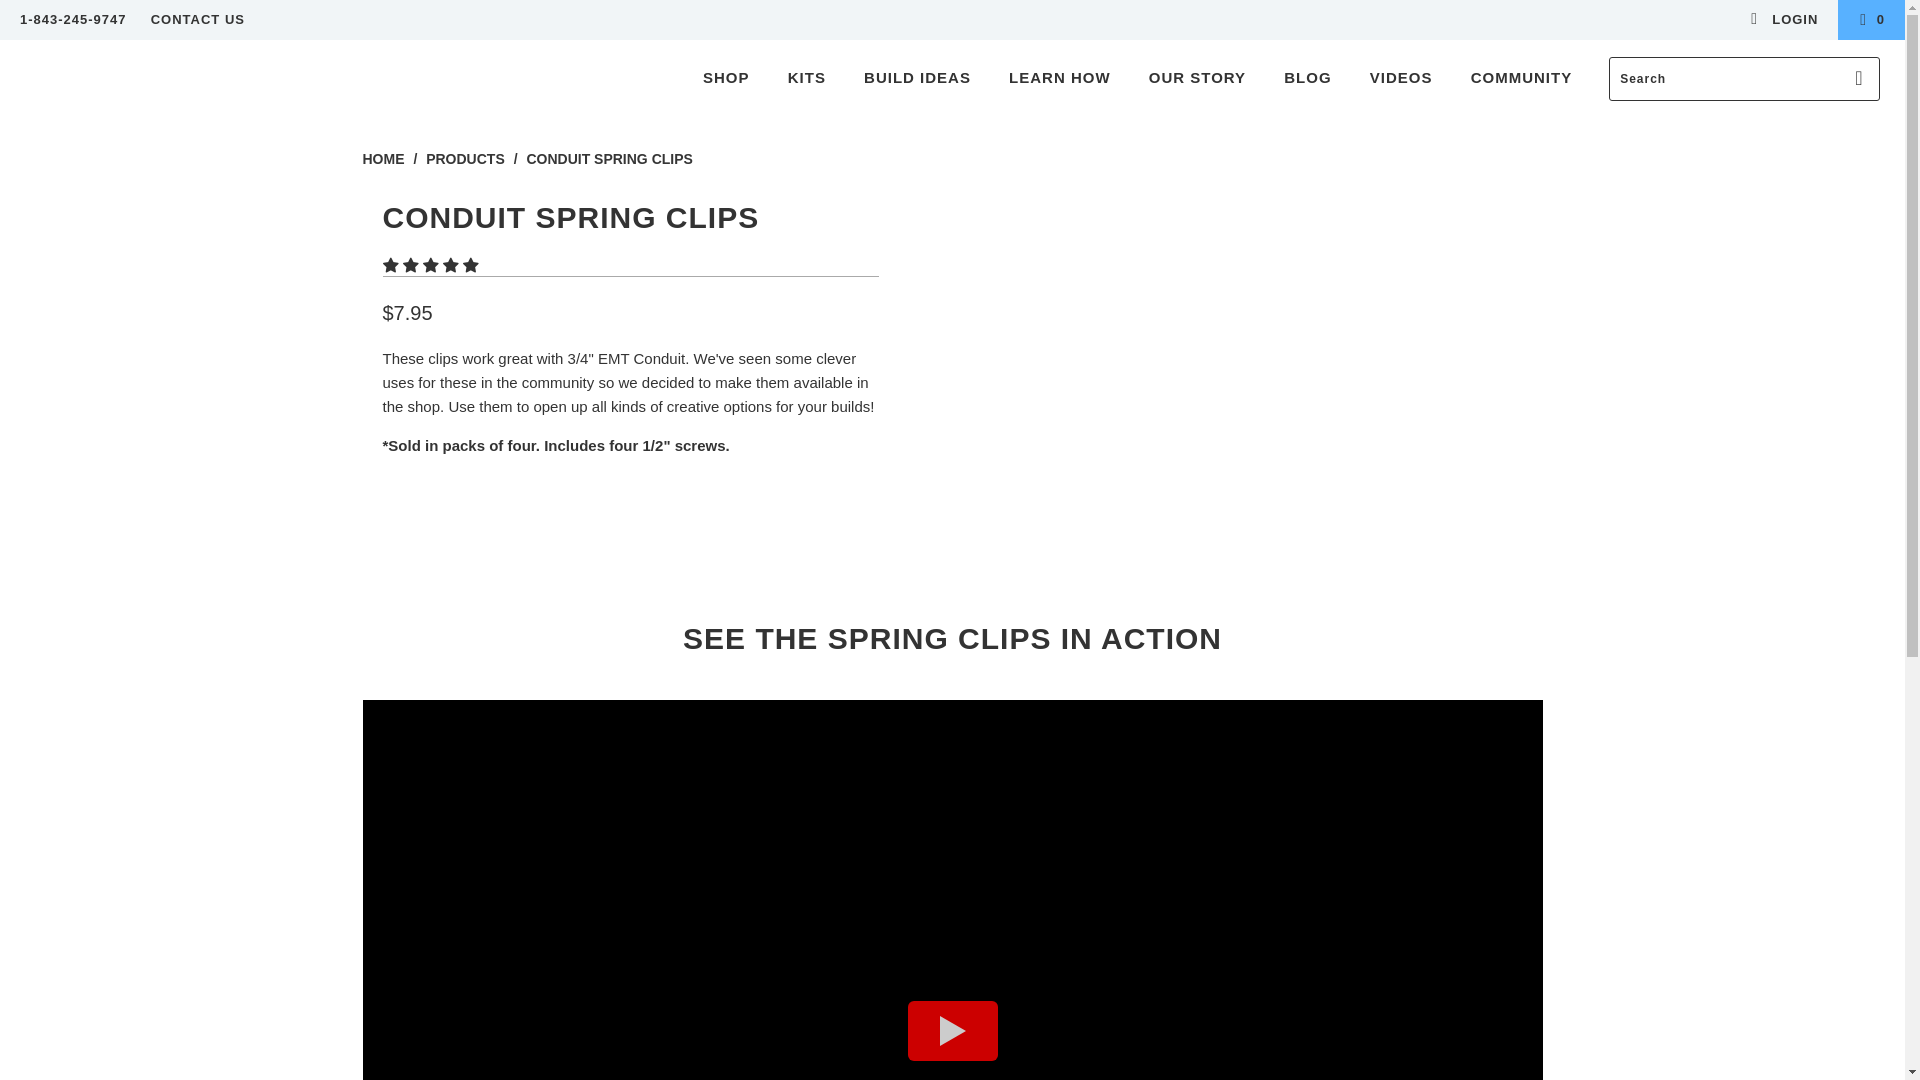  I want to click on Maker Pipe, so click(162, 54).